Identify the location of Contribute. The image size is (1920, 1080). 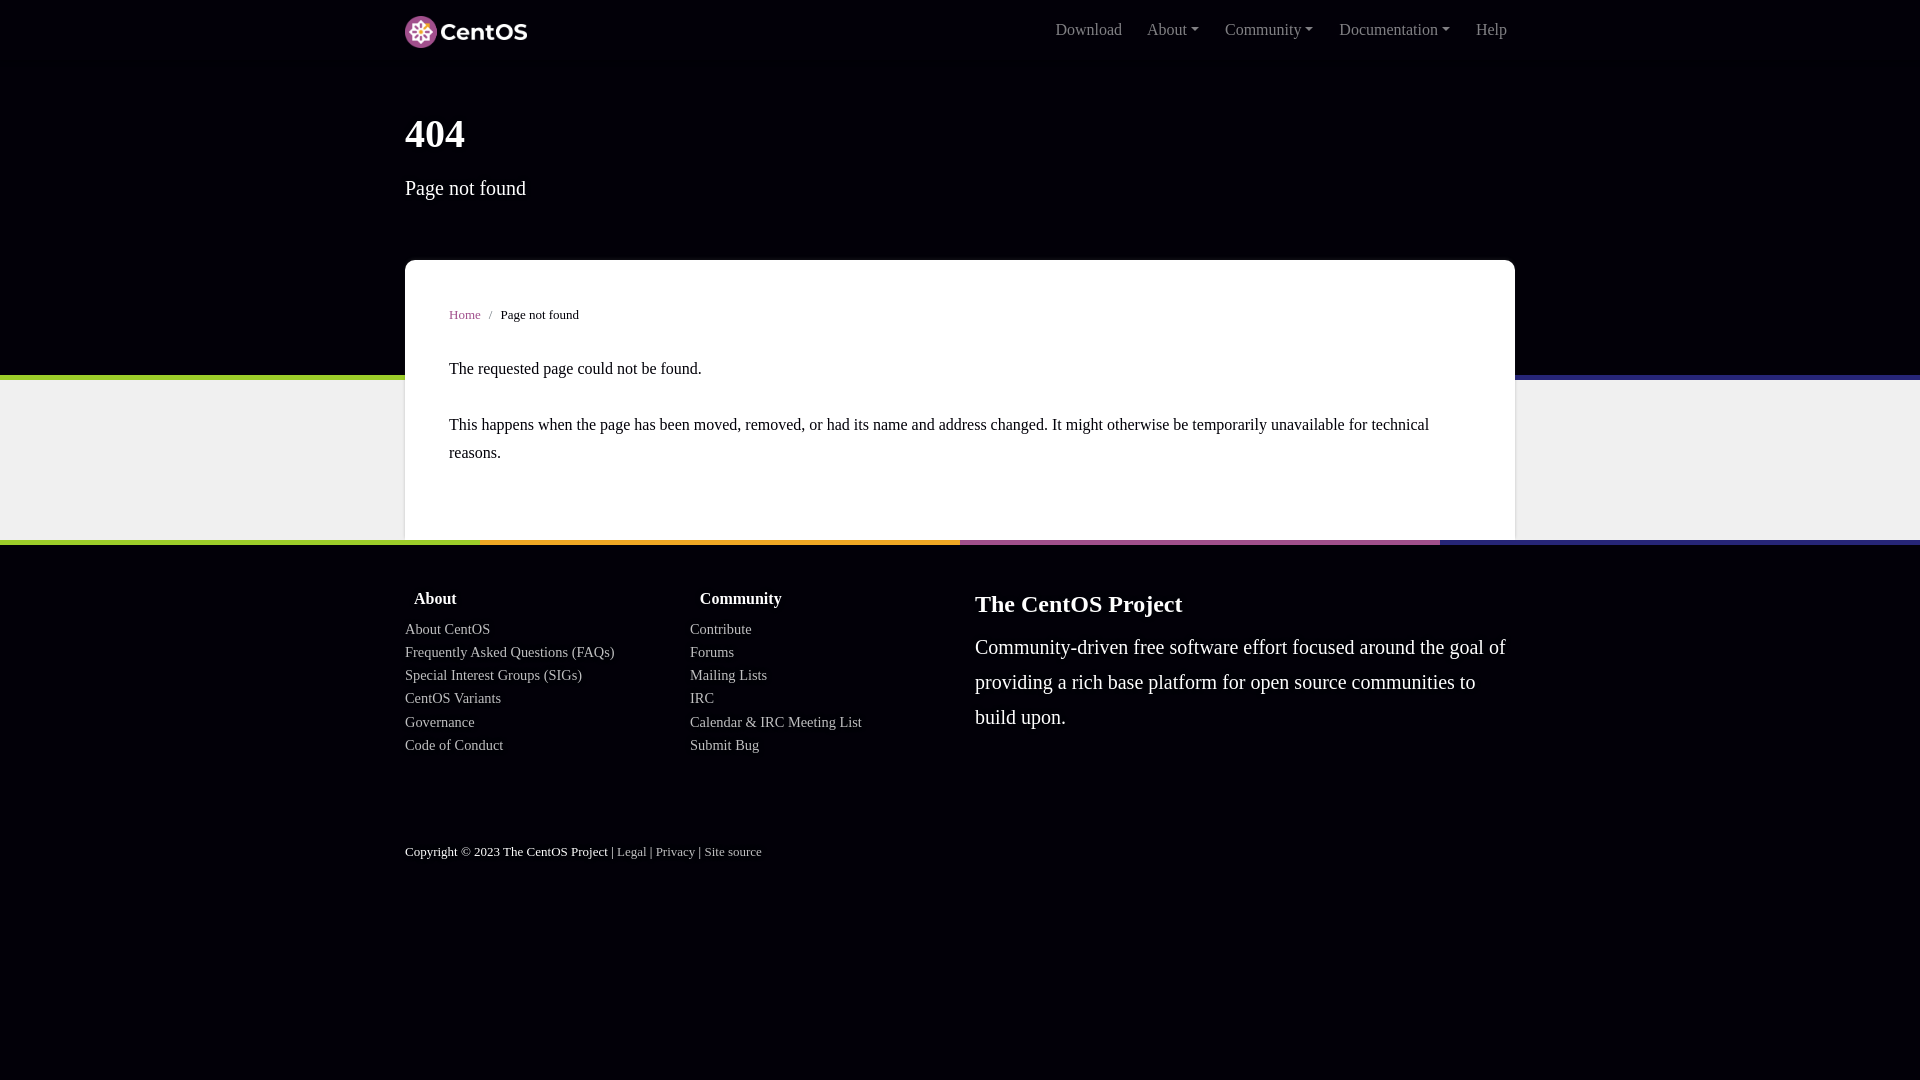
(82, 664).